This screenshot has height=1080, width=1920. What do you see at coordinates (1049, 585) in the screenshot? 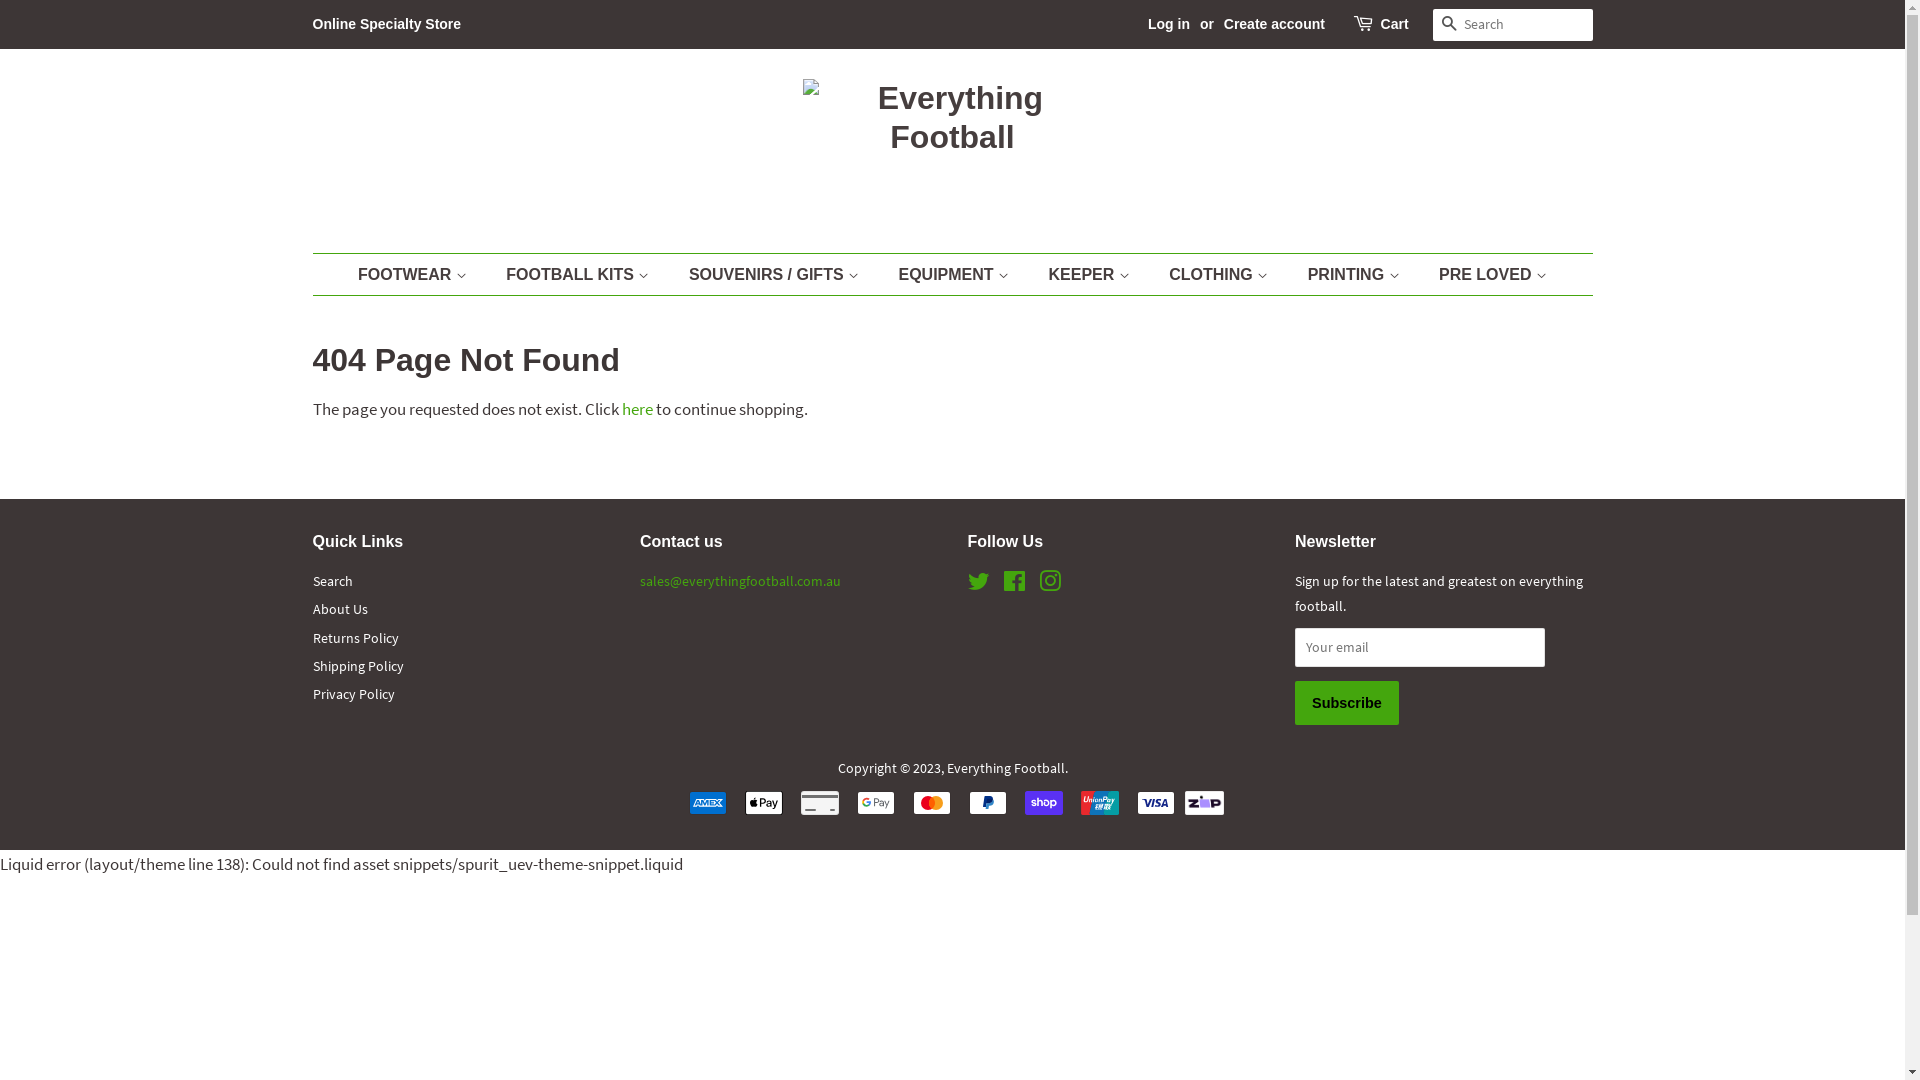
I see `Instagram` at bounding box center [1049, 585].